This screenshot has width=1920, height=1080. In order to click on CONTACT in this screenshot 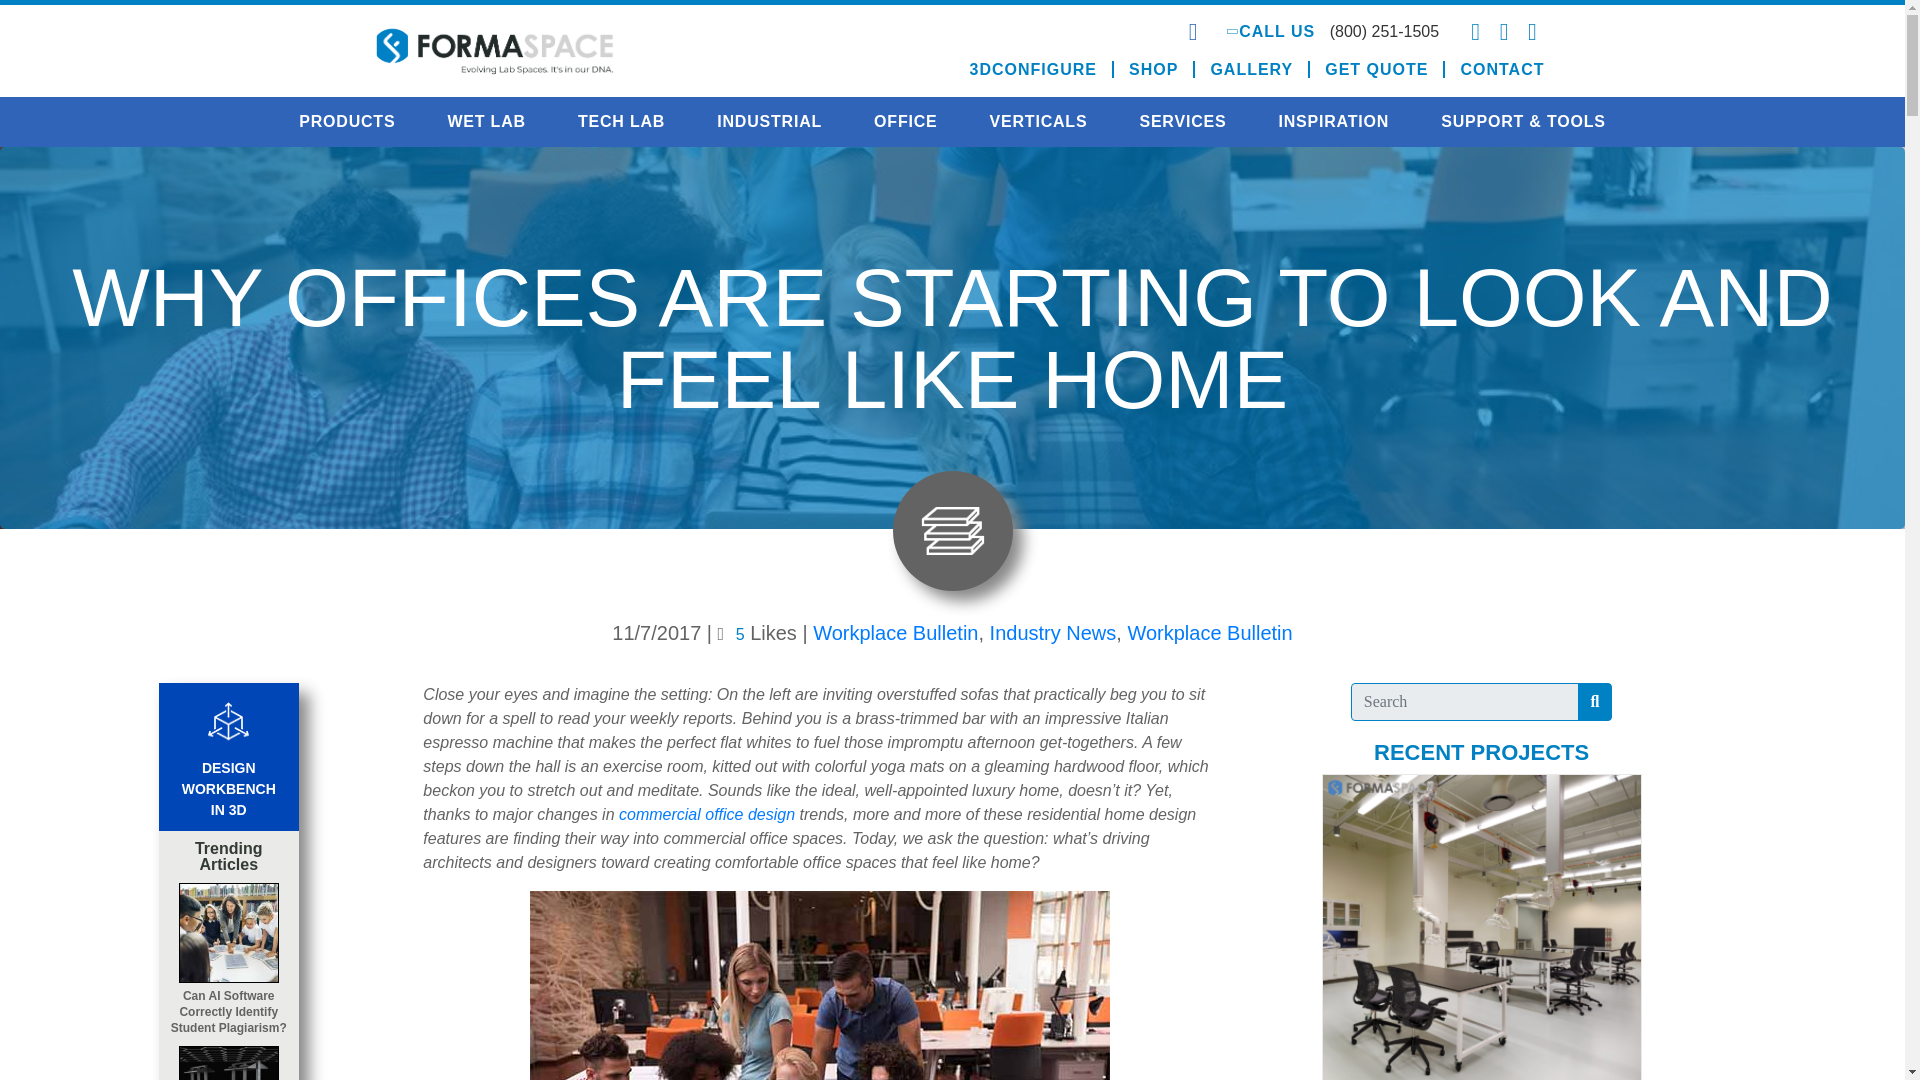, I will do `click(1494, 68)`.